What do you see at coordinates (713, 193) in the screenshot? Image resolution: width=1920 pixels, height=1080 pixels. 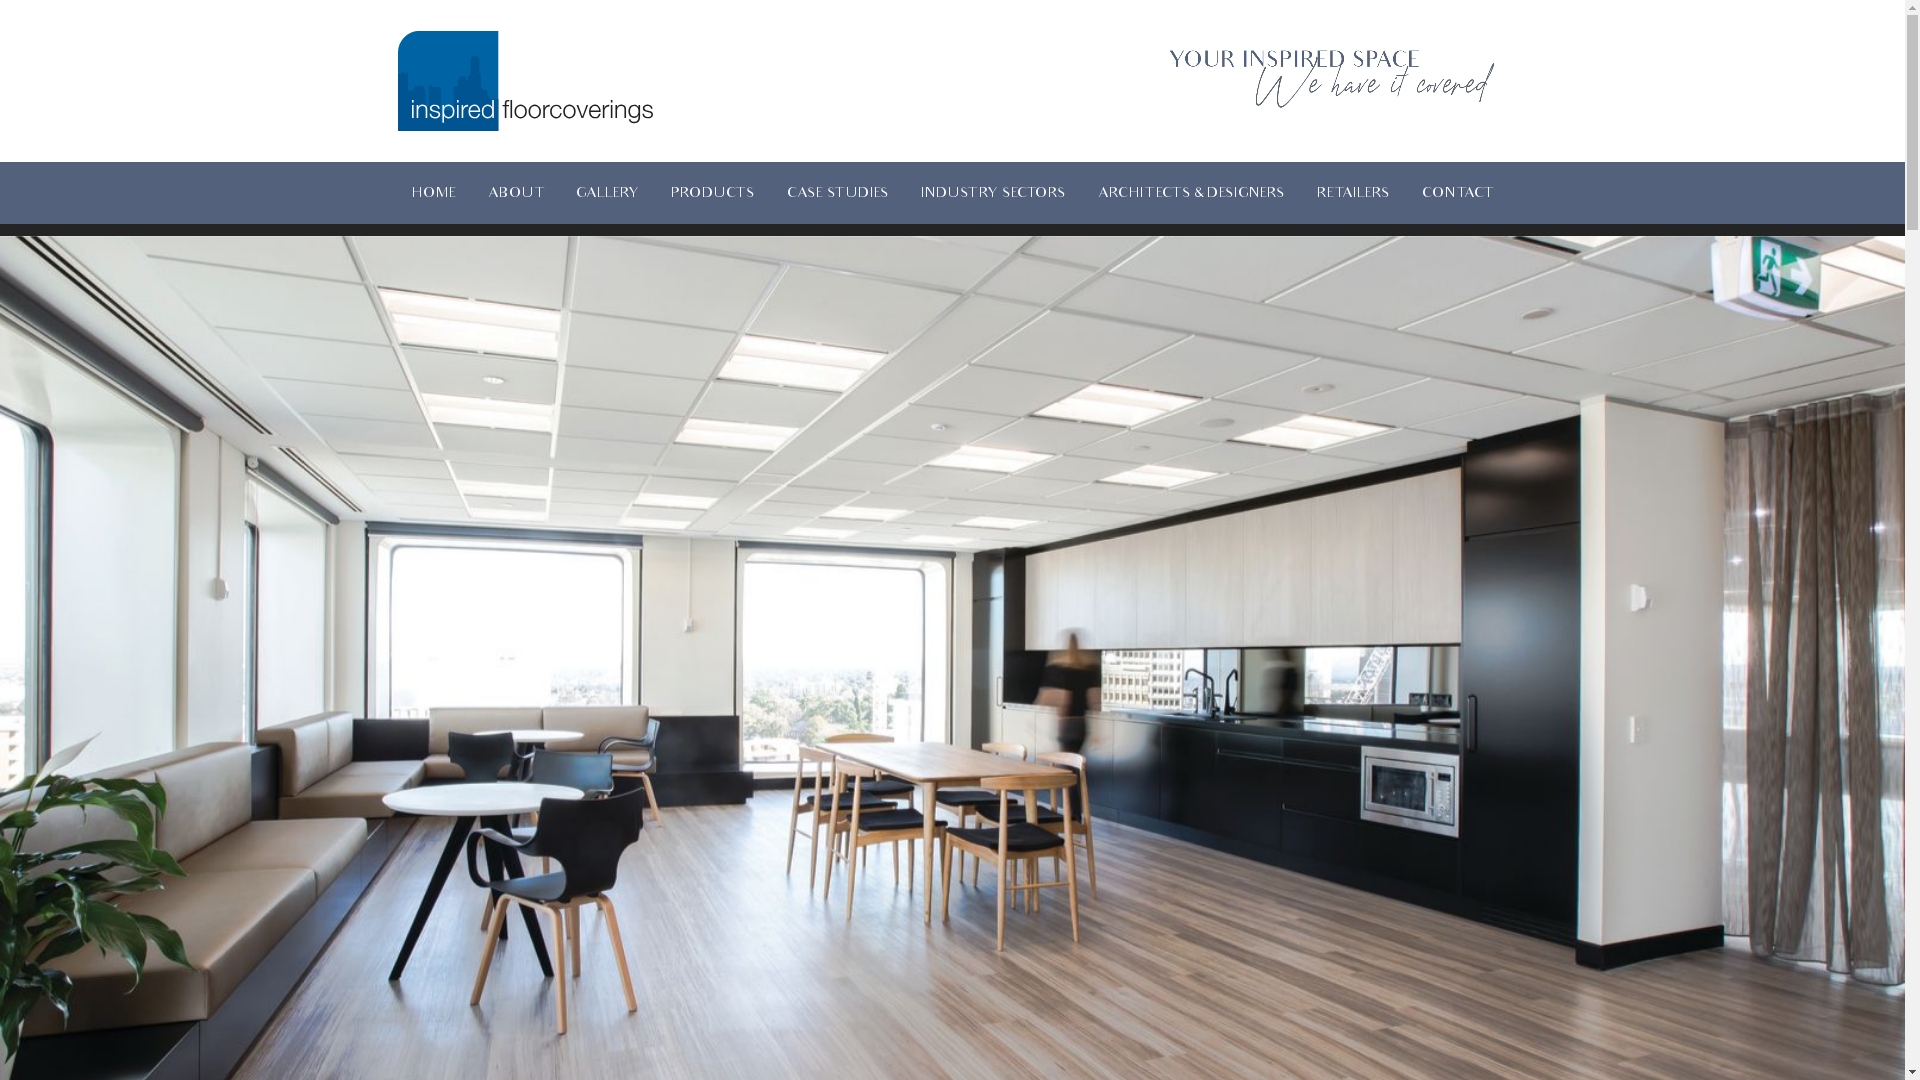 I see `PRODUCTS` at bounding box center [713, 193].